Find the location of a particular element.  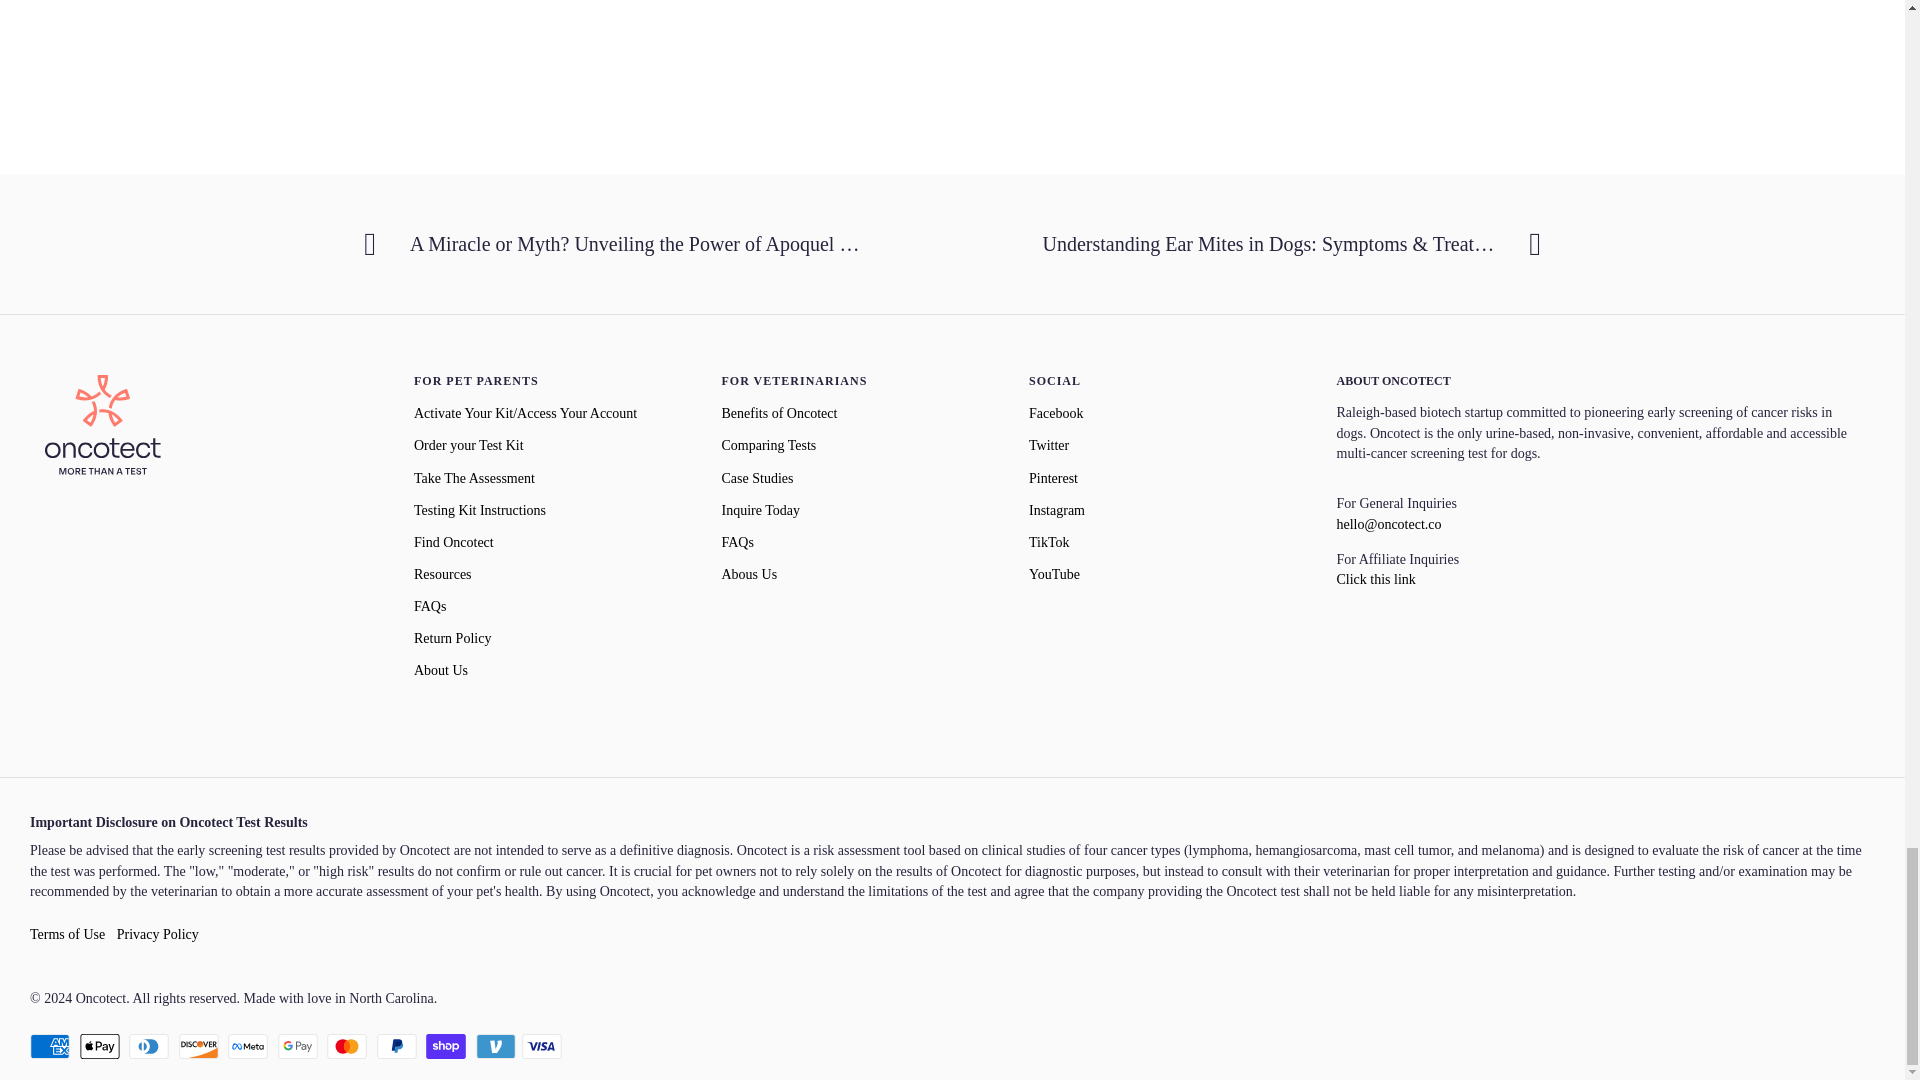

Visa is located at coordinates (542, 1046).